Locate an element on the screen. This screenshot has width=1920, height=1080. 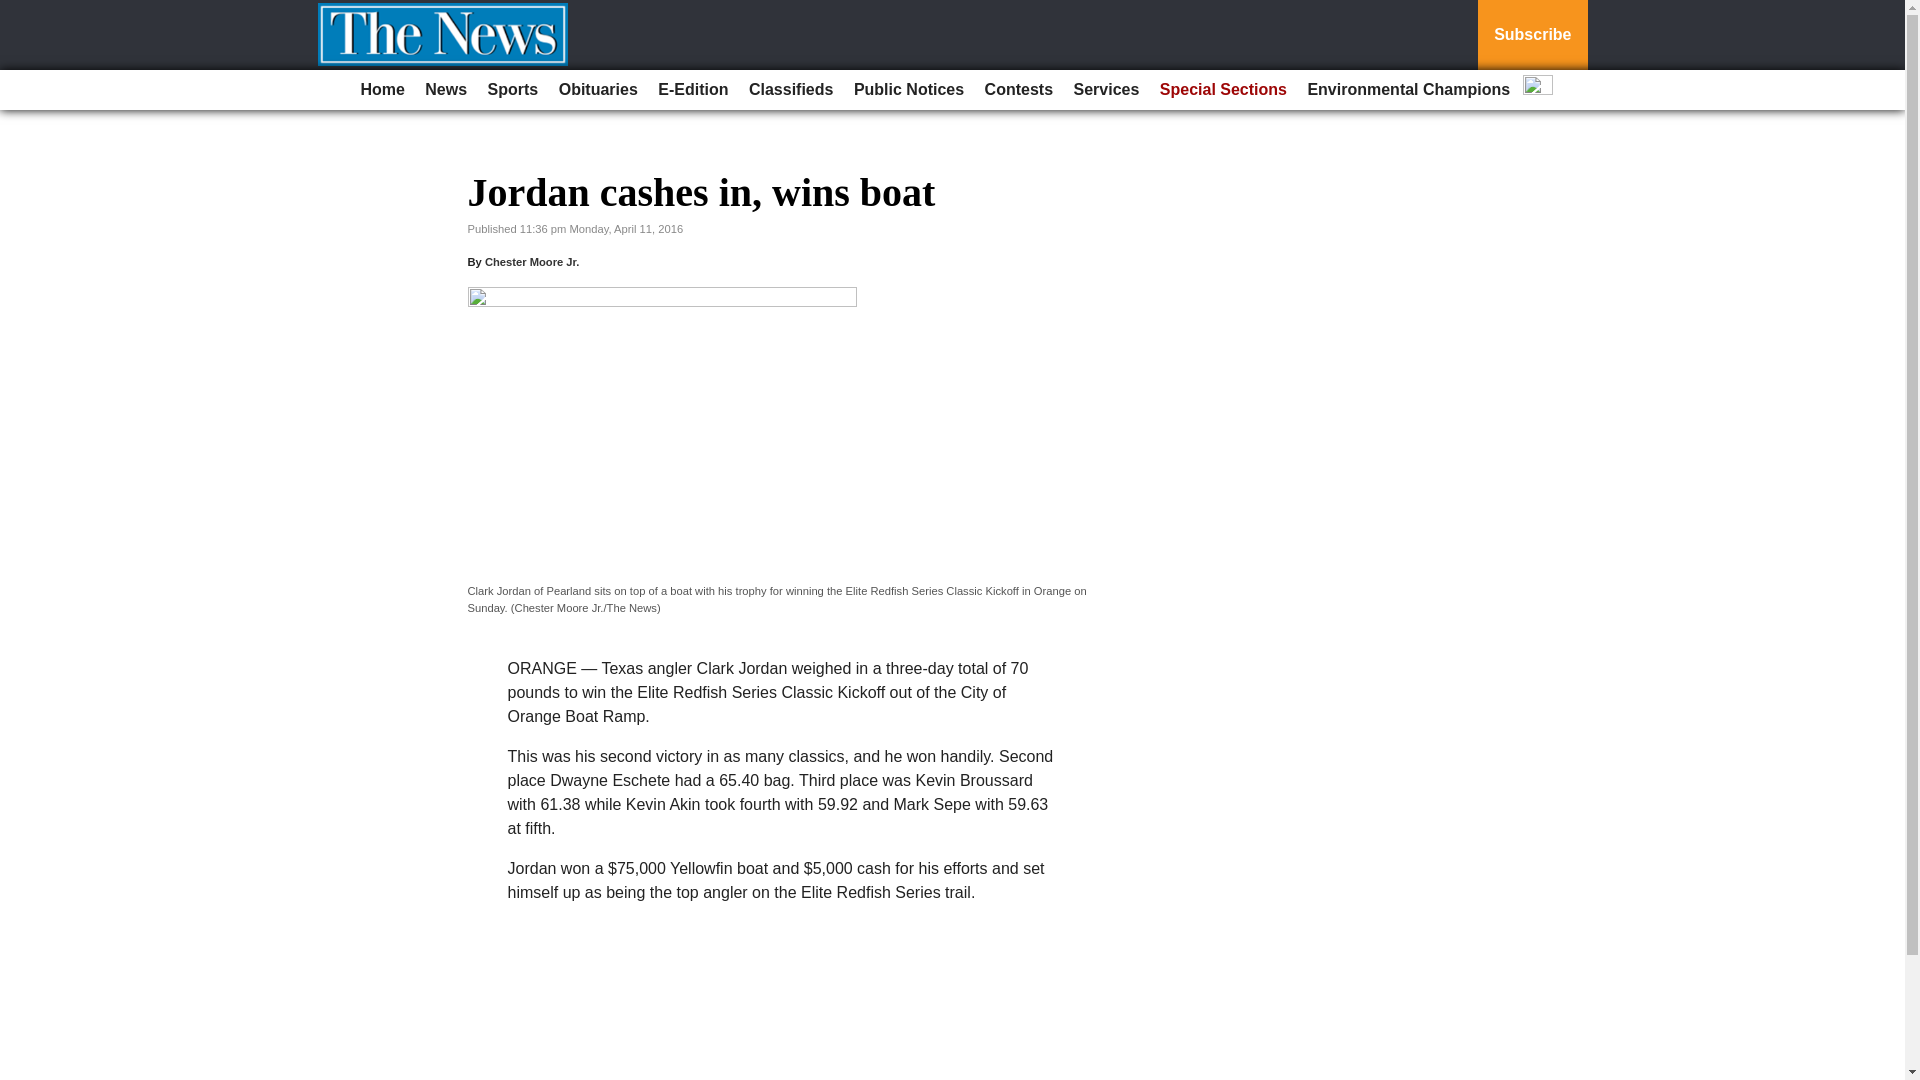
Sports is located at coordinates (514, 90).